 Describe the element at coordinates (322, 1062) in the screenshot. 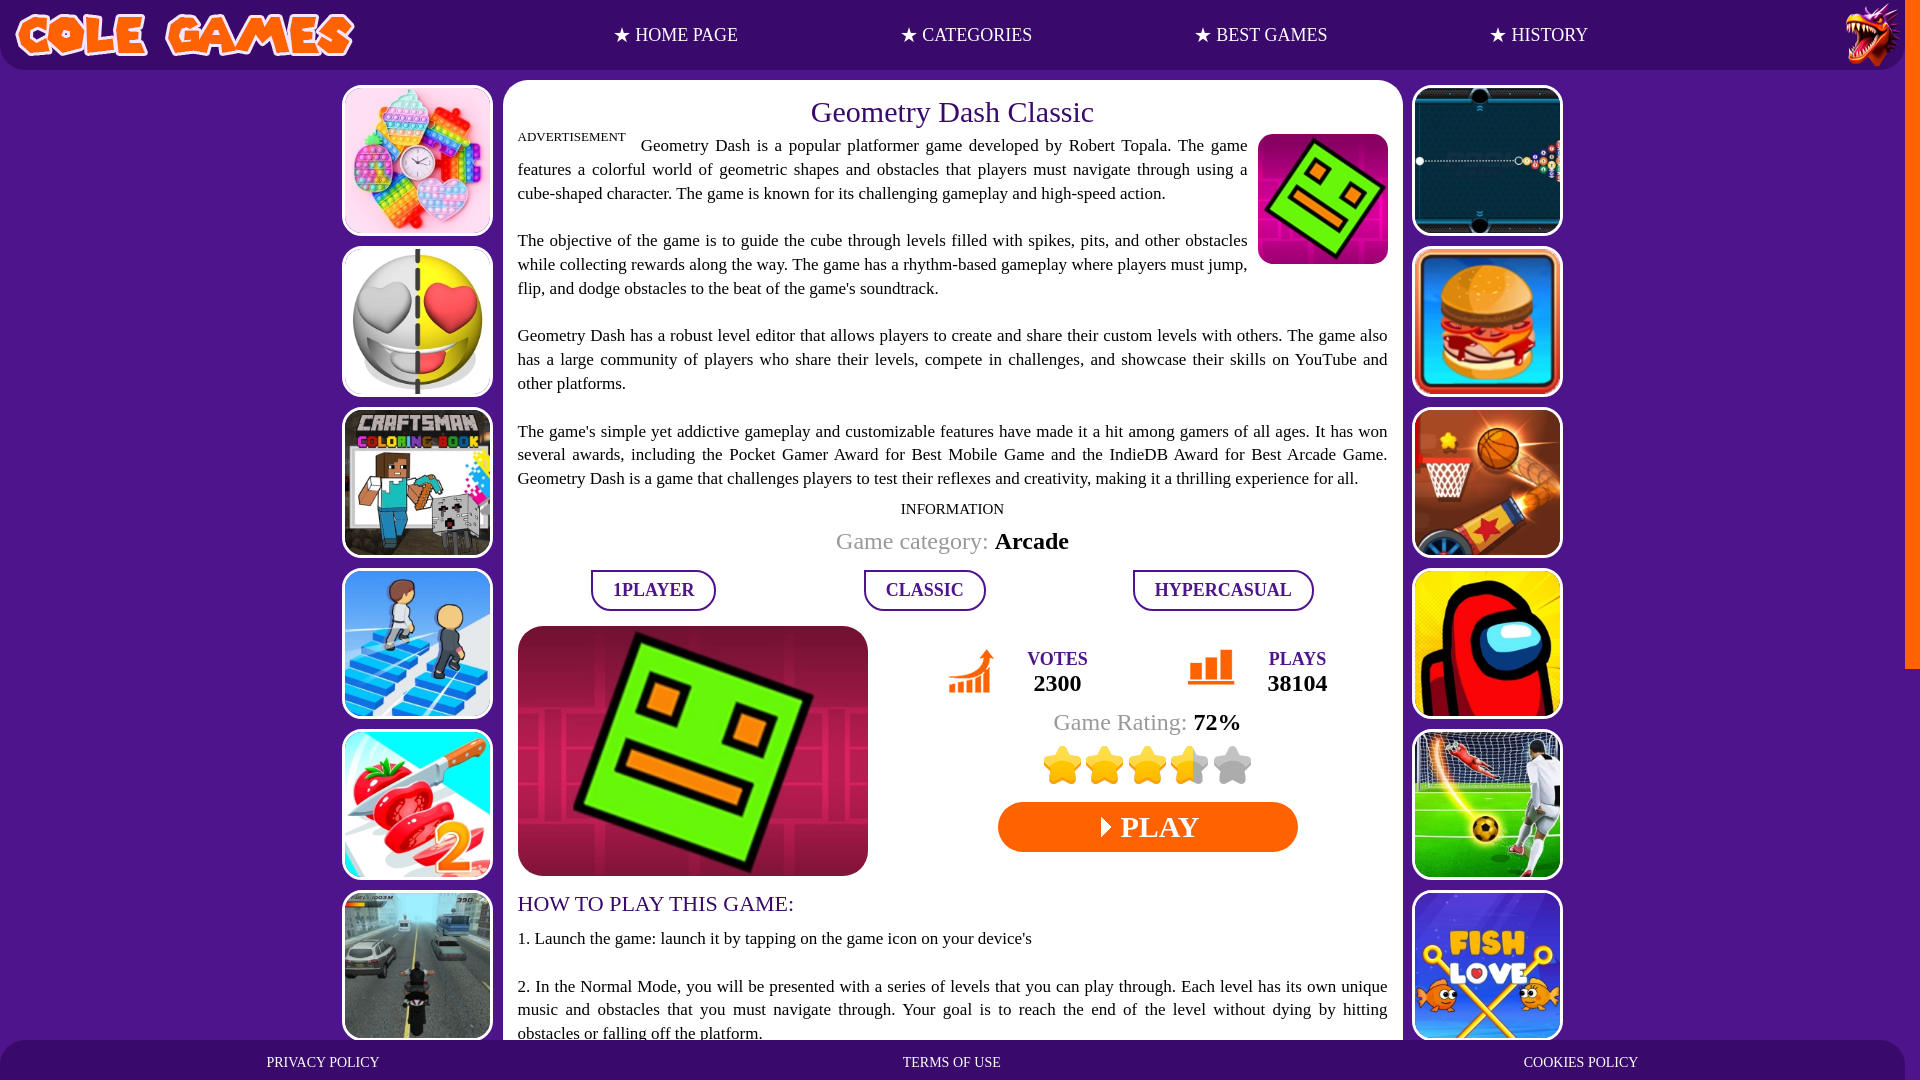

I see `PRIVACY POLICY` at that location.